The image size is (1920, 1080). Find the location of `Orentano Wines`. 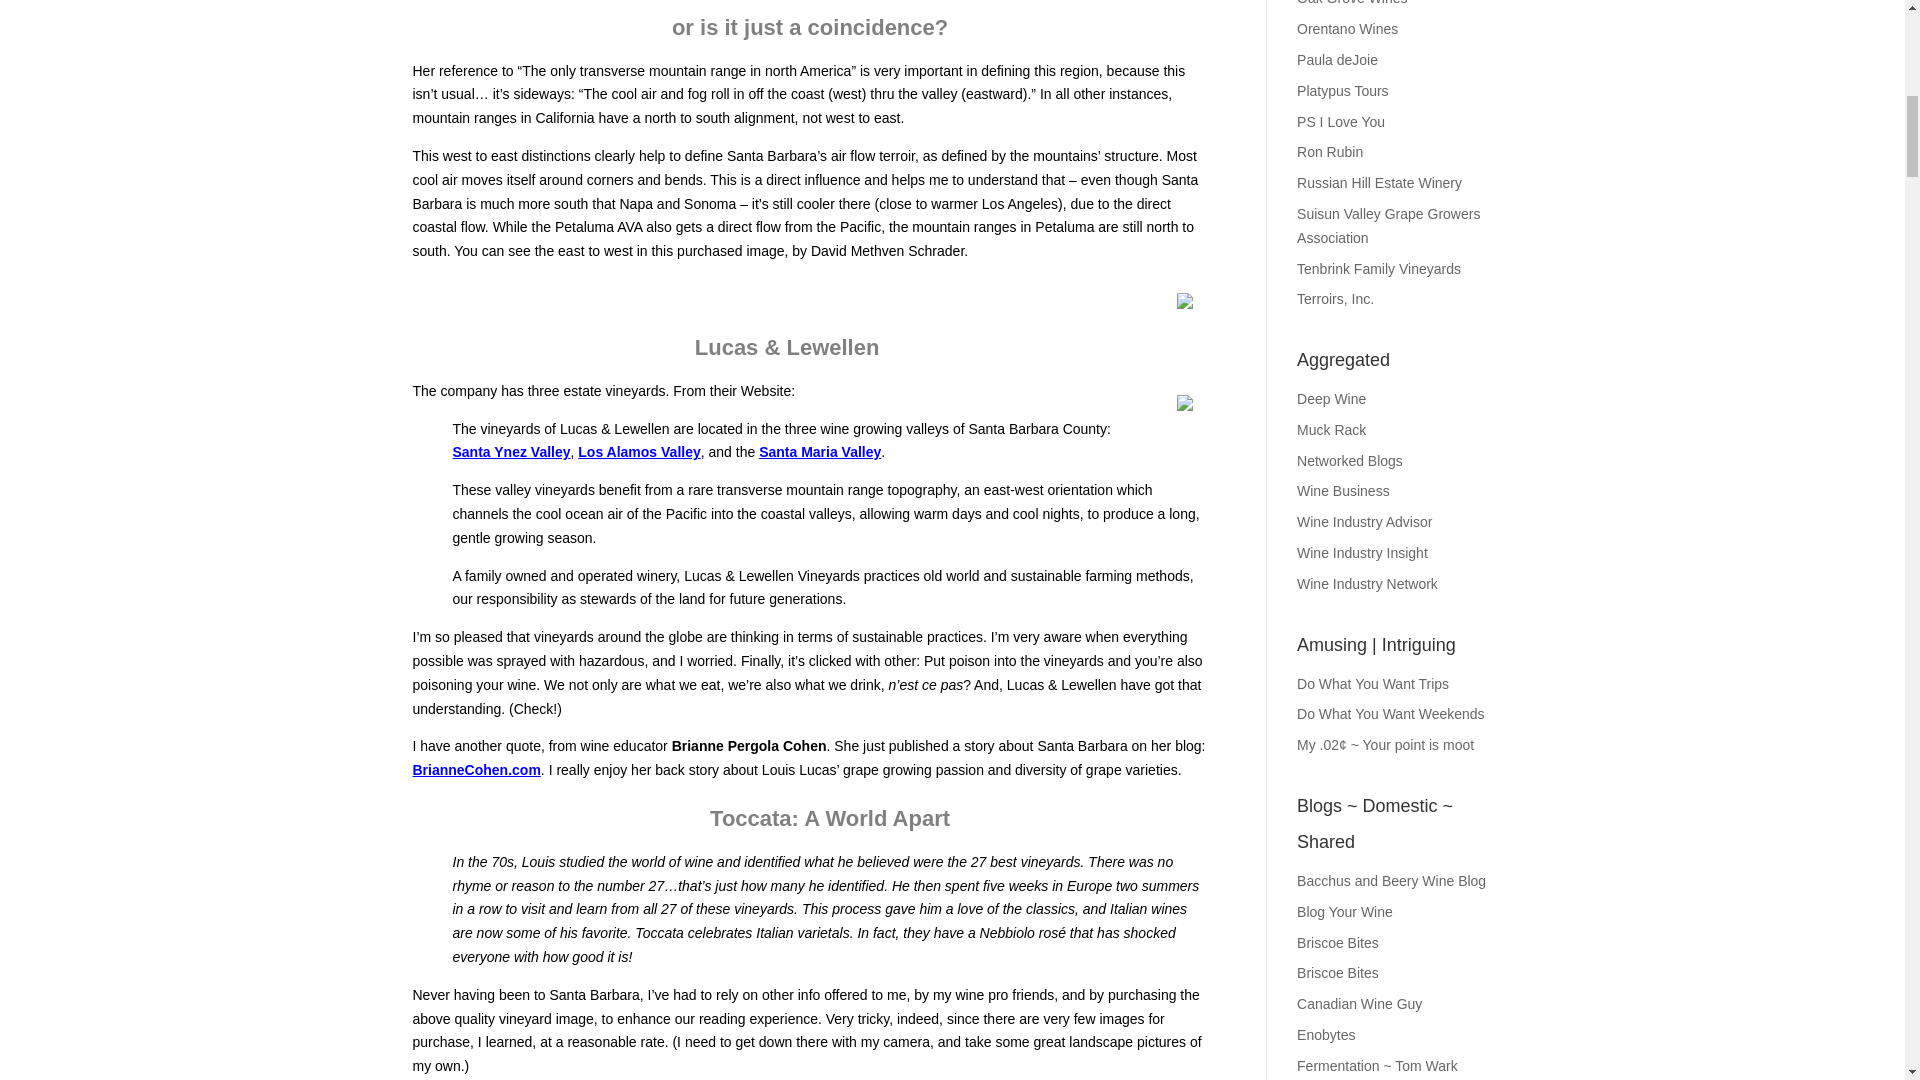

Orentano Wines is located at coordinates (1347, 28).